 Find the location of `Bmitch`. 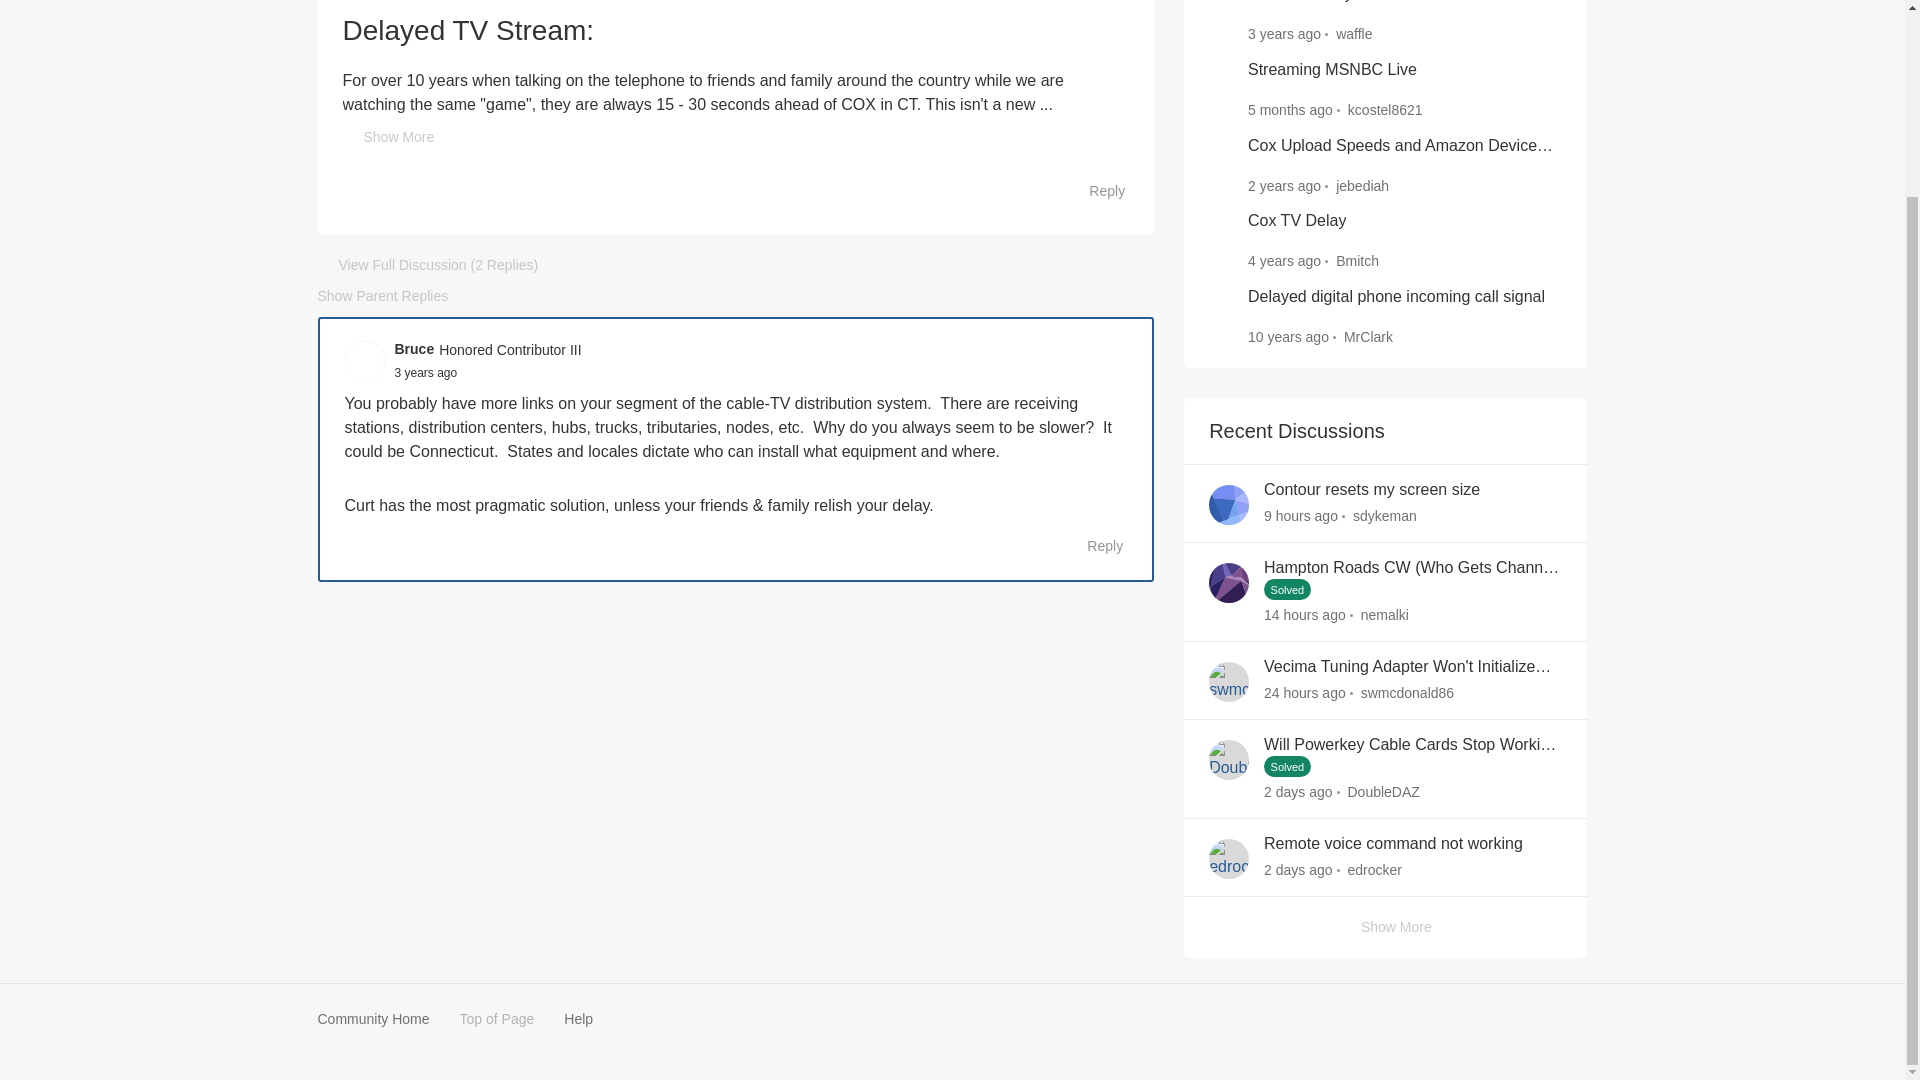

Bmitch is located at coordinates (1357, 261).